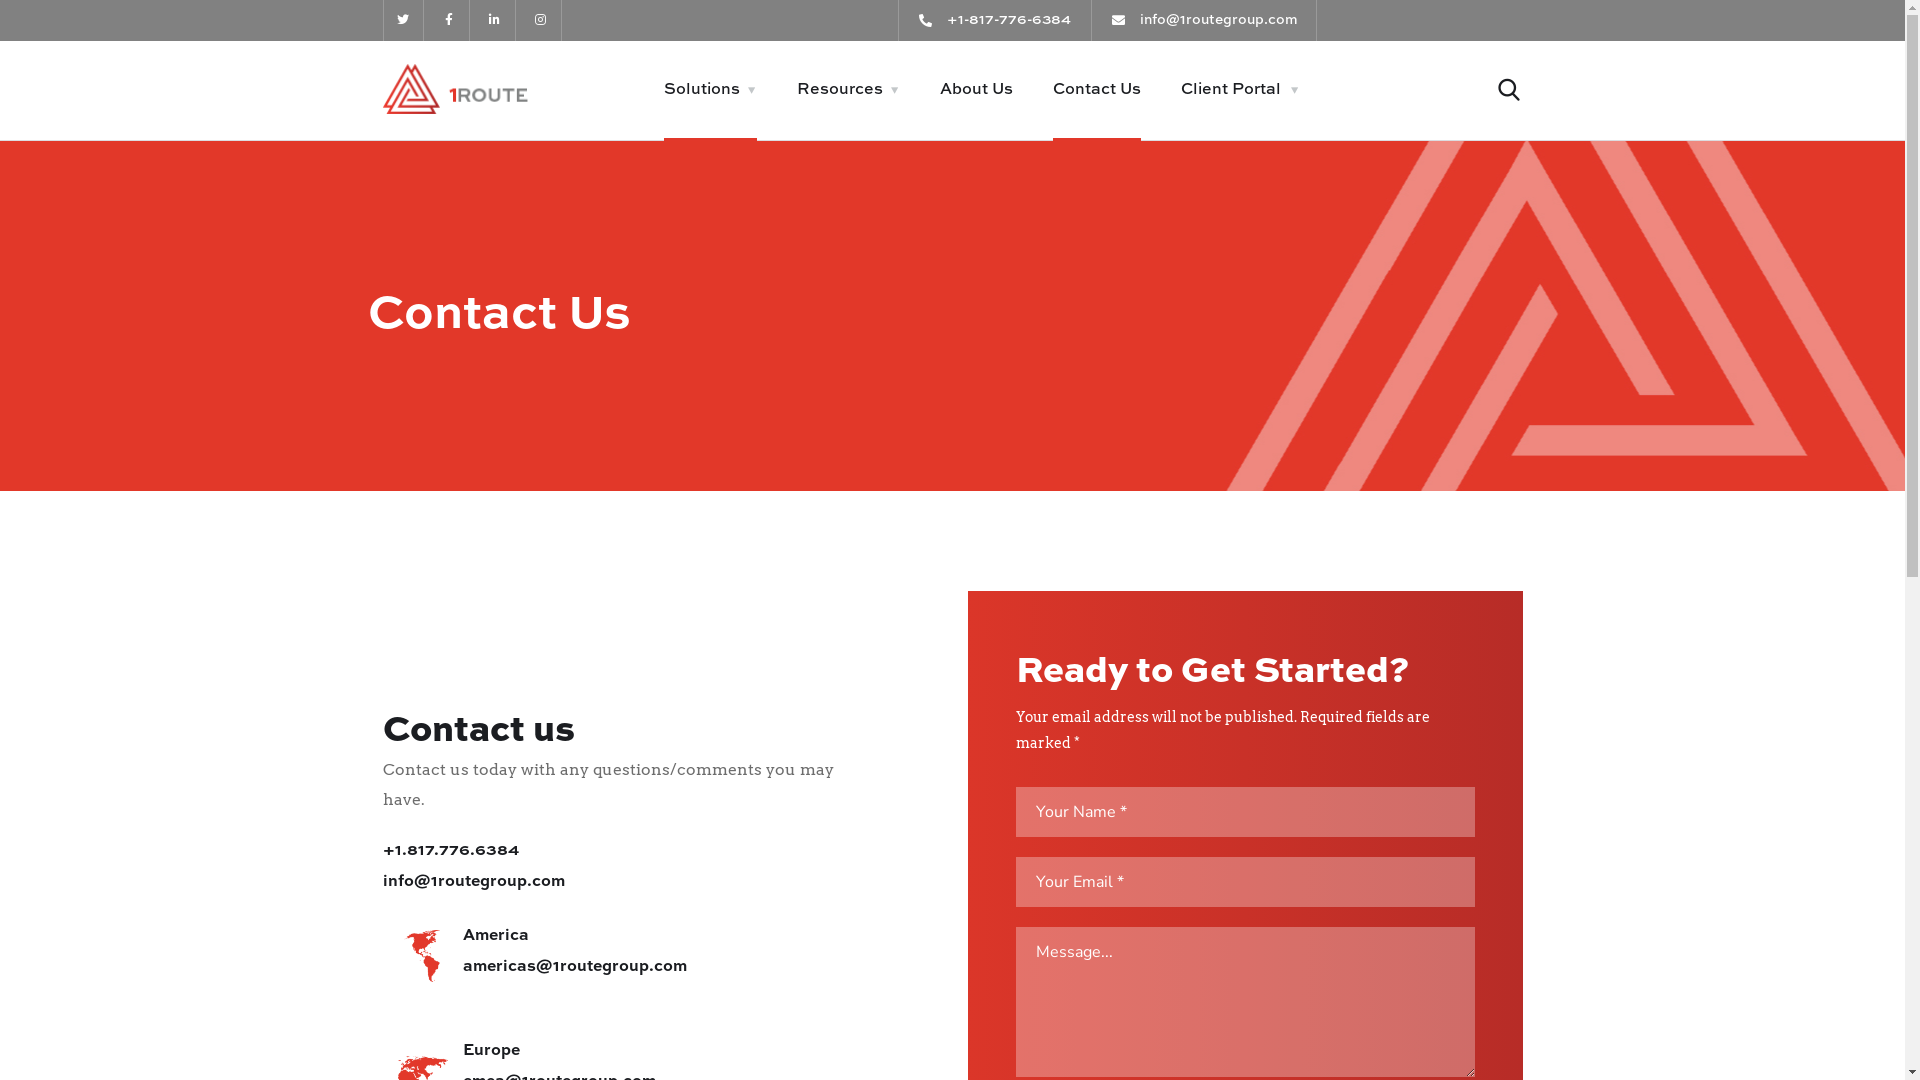 This screenshot has height=1080, width=1920. Describe the element at coordinates (1240, 90) in the screenshot. I see `Client Portal` at that location.